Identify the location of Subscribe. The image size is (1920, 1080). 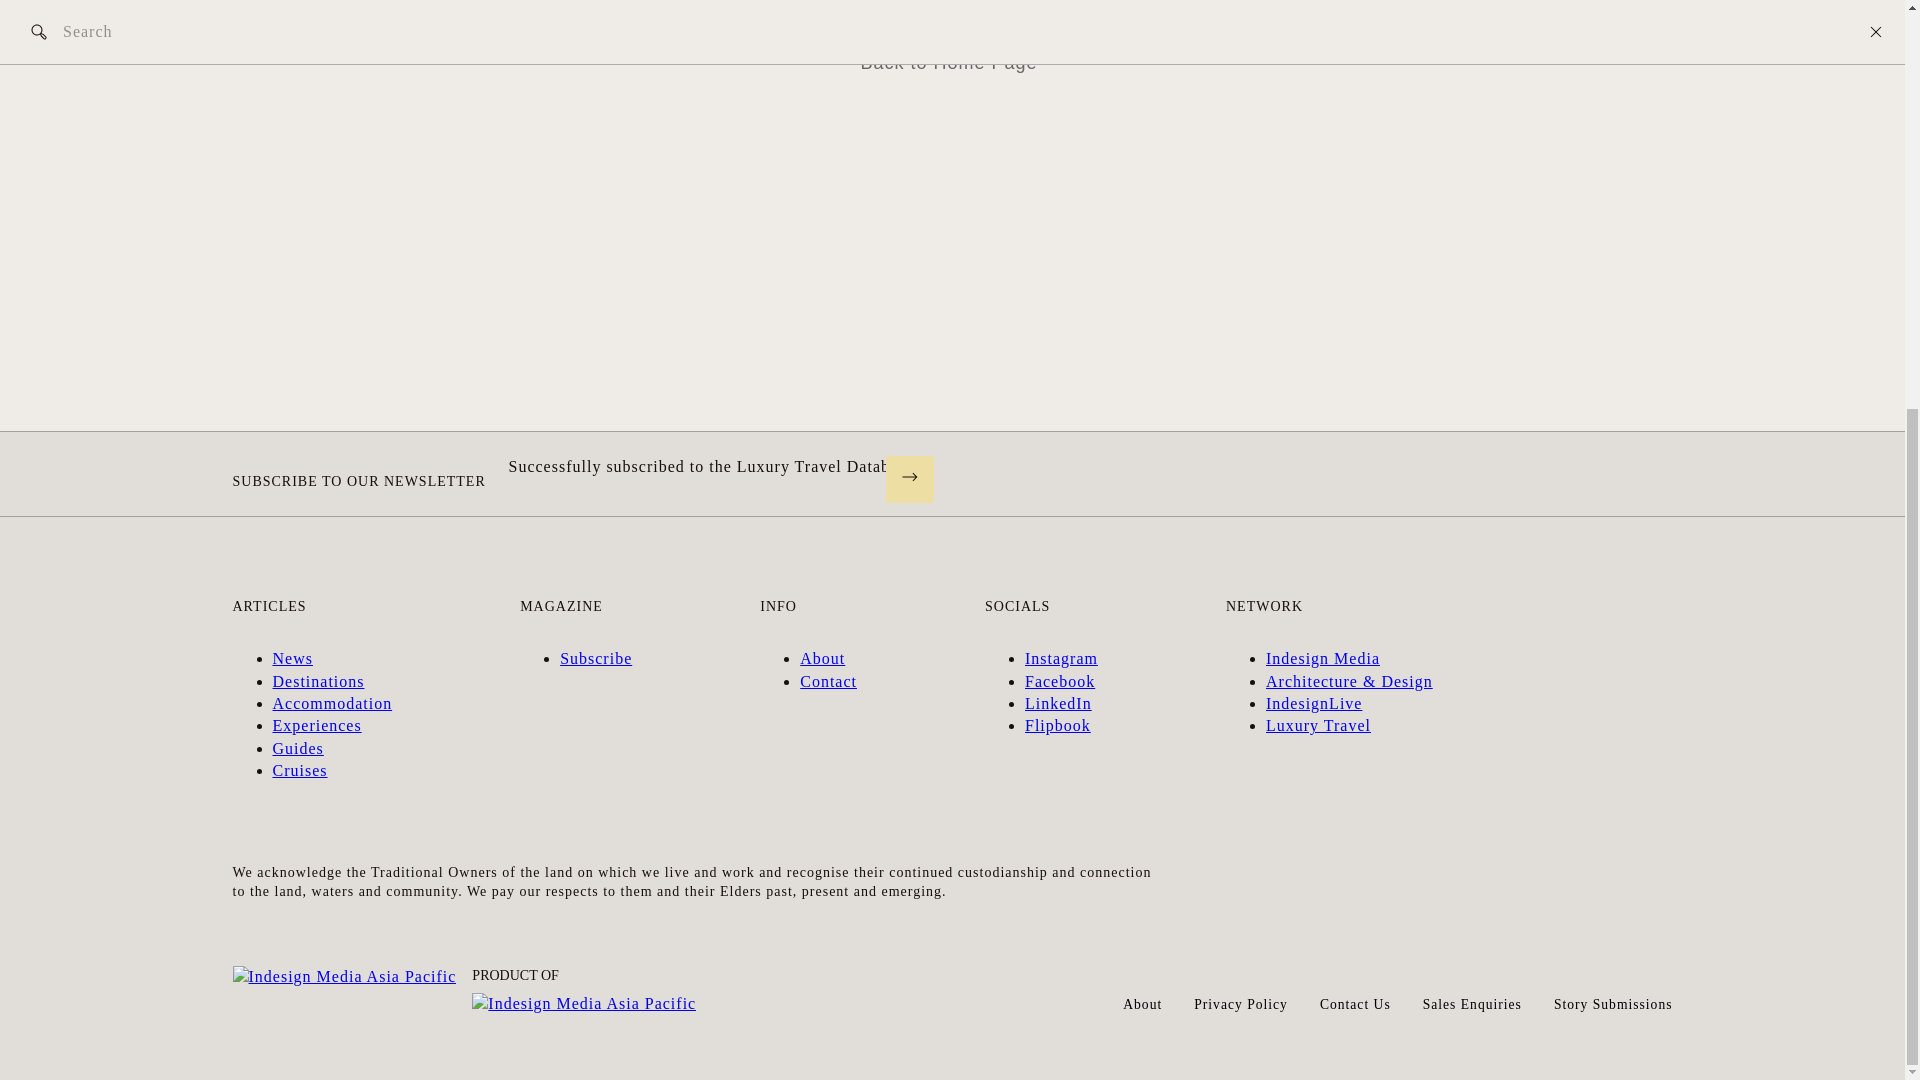
(596, 658).